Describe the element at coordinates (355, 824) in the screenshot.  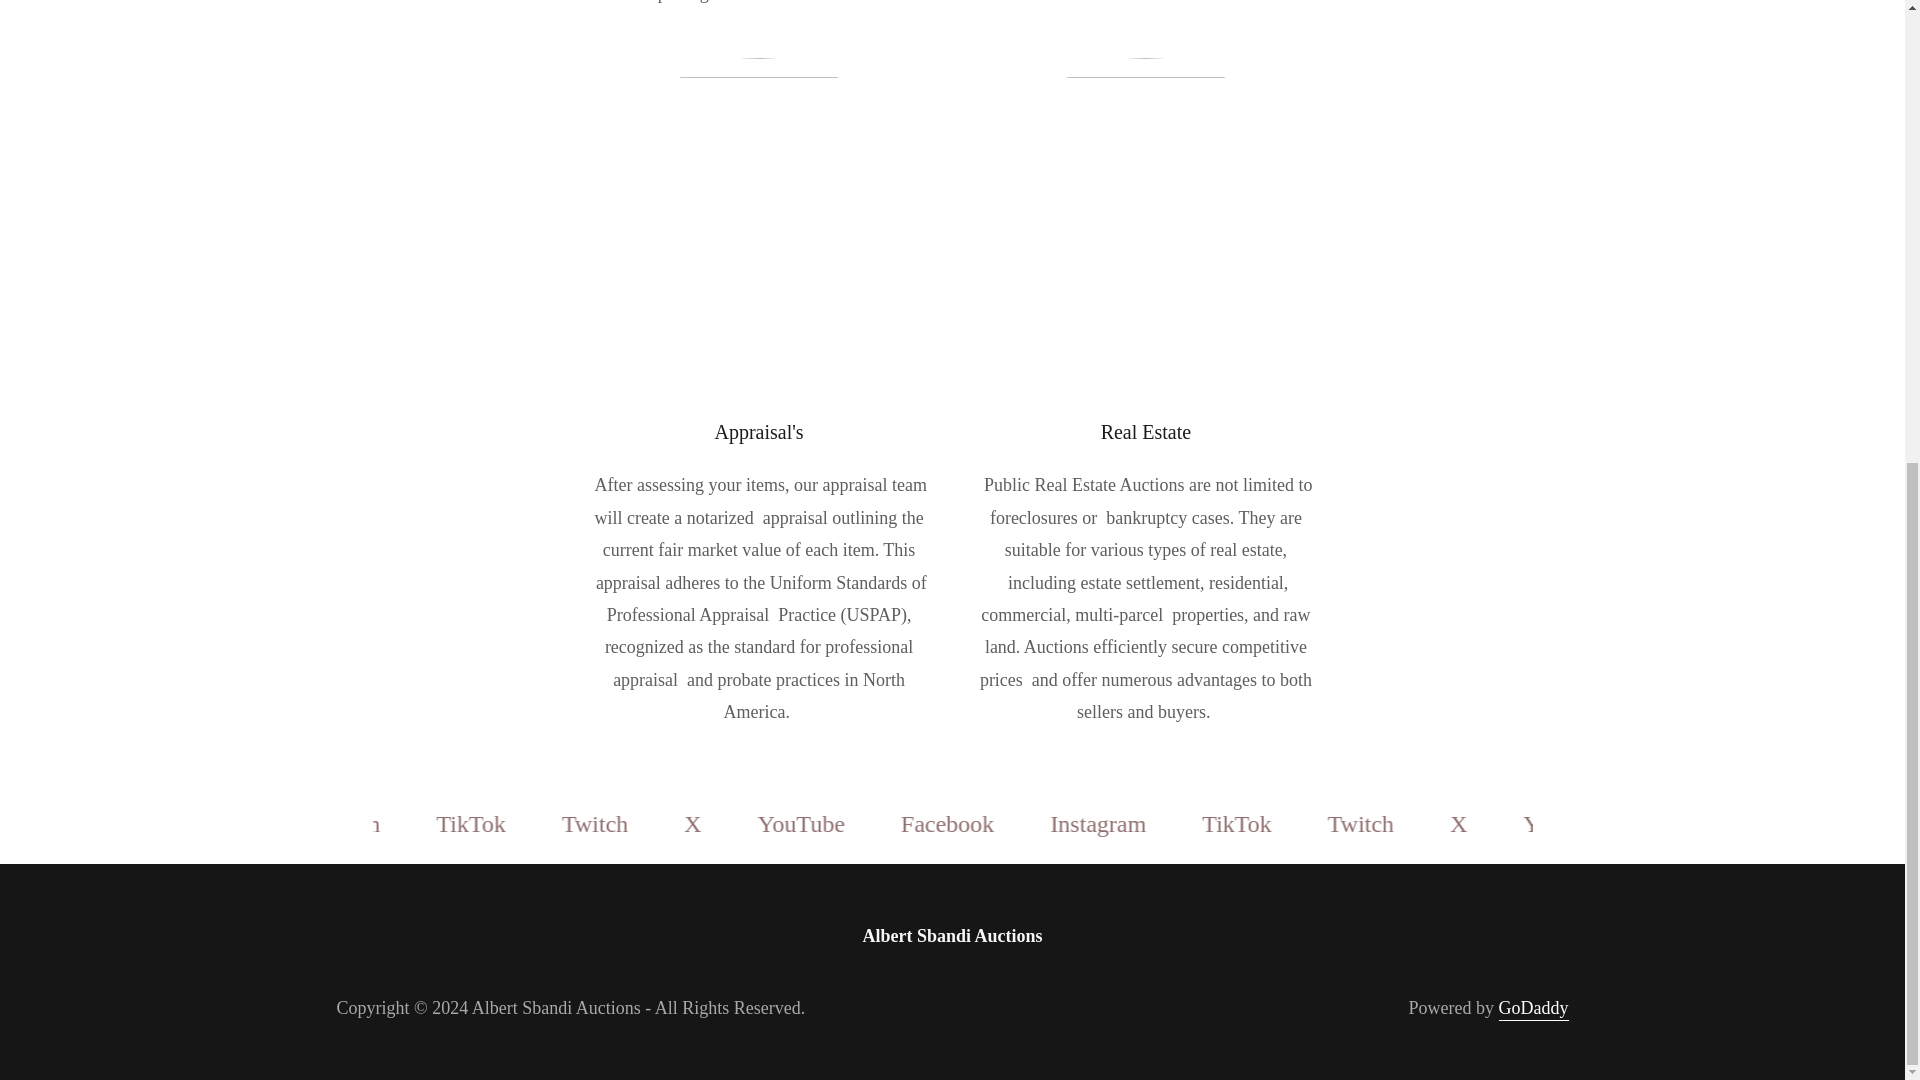
I see `Facebook` at that location.